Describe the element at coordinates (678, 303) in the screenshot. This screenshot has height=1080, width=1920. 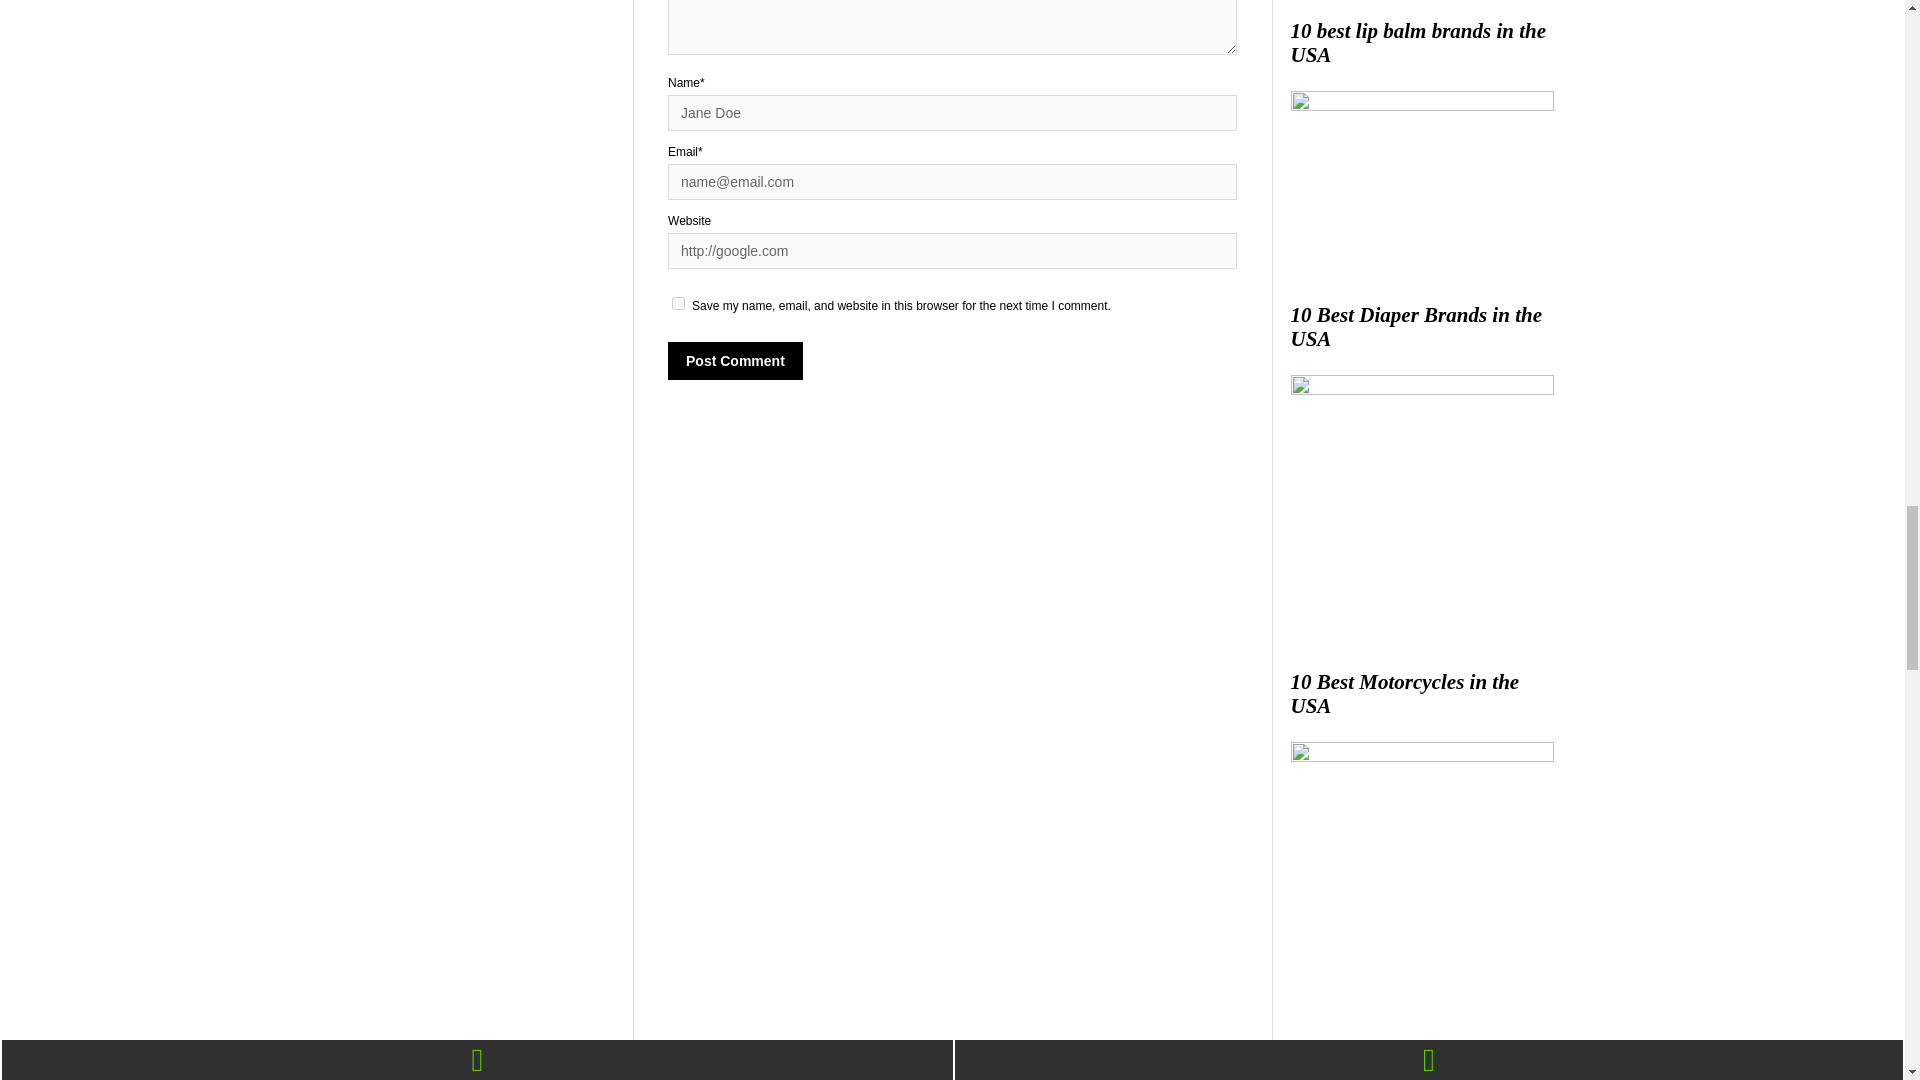
I see `yes` at that location.